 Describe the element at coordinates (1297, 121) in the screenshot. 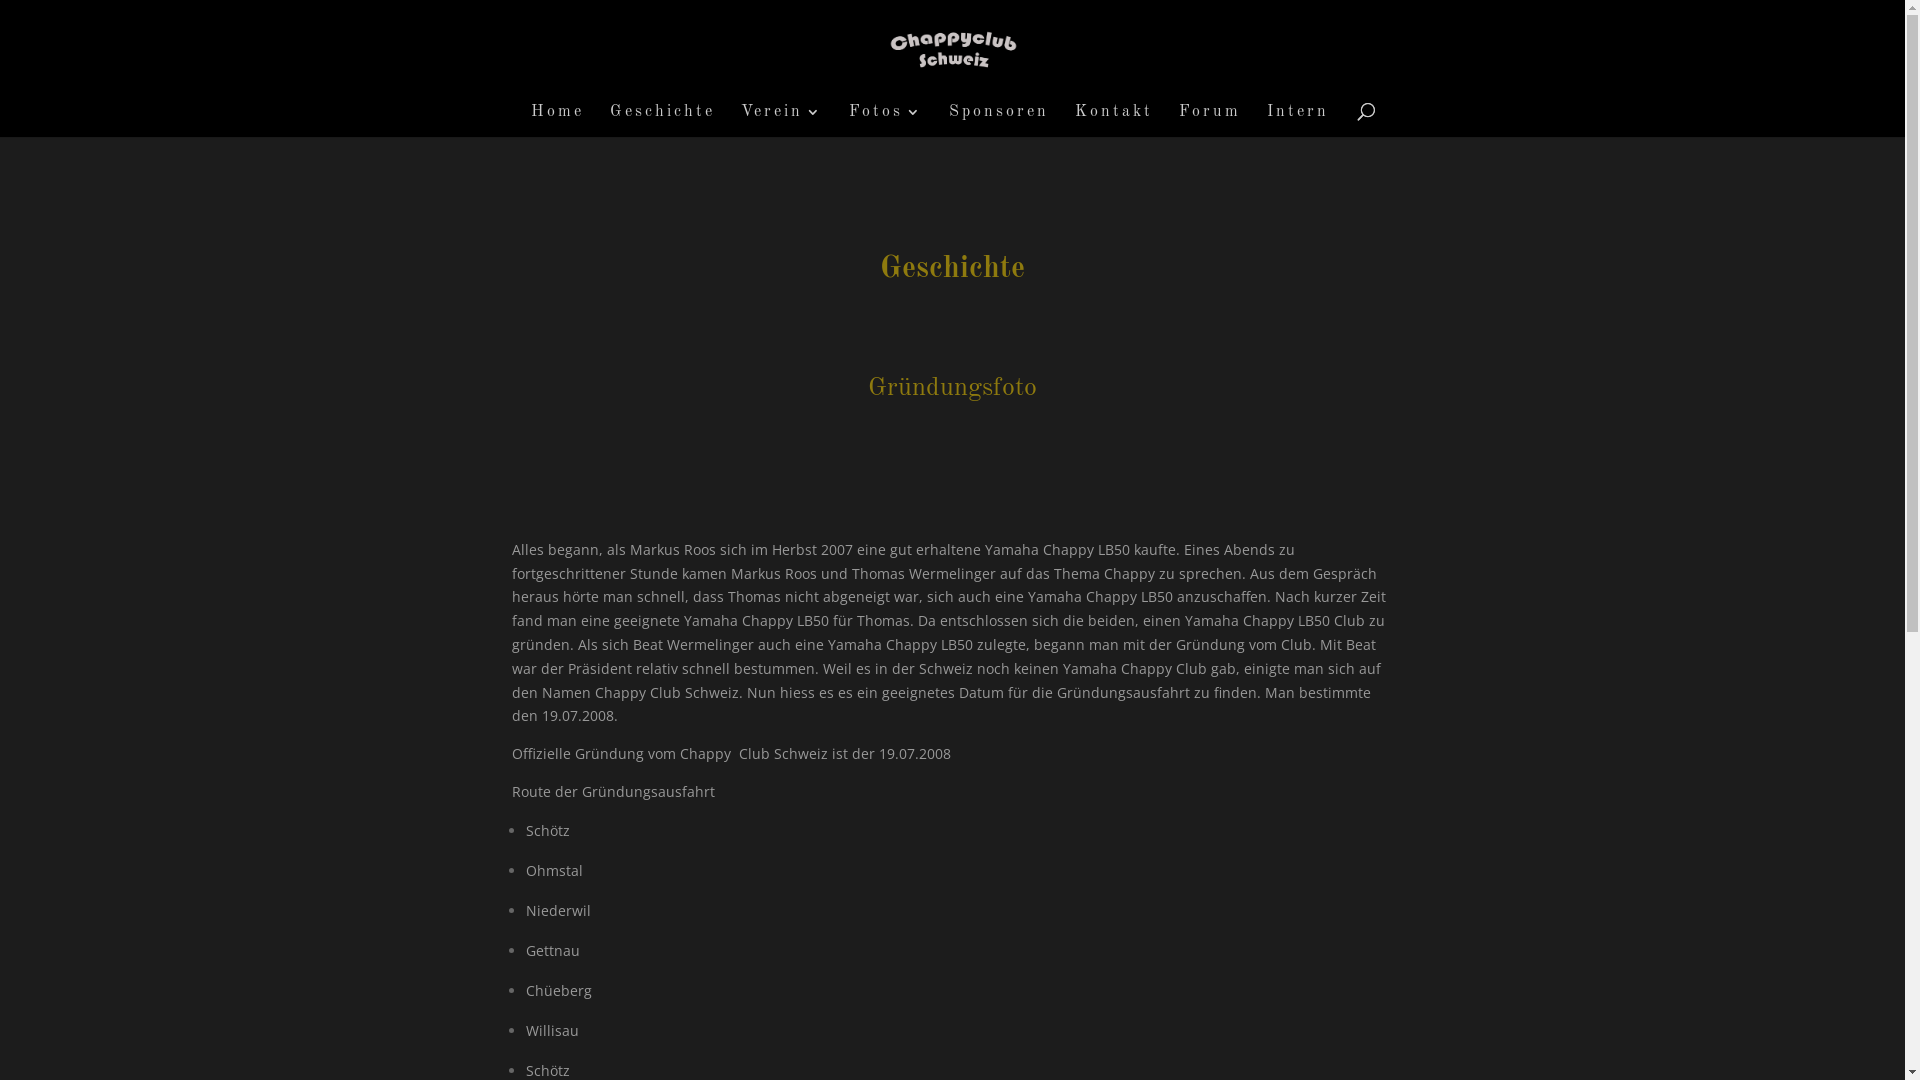

I see `Intern` at that location.